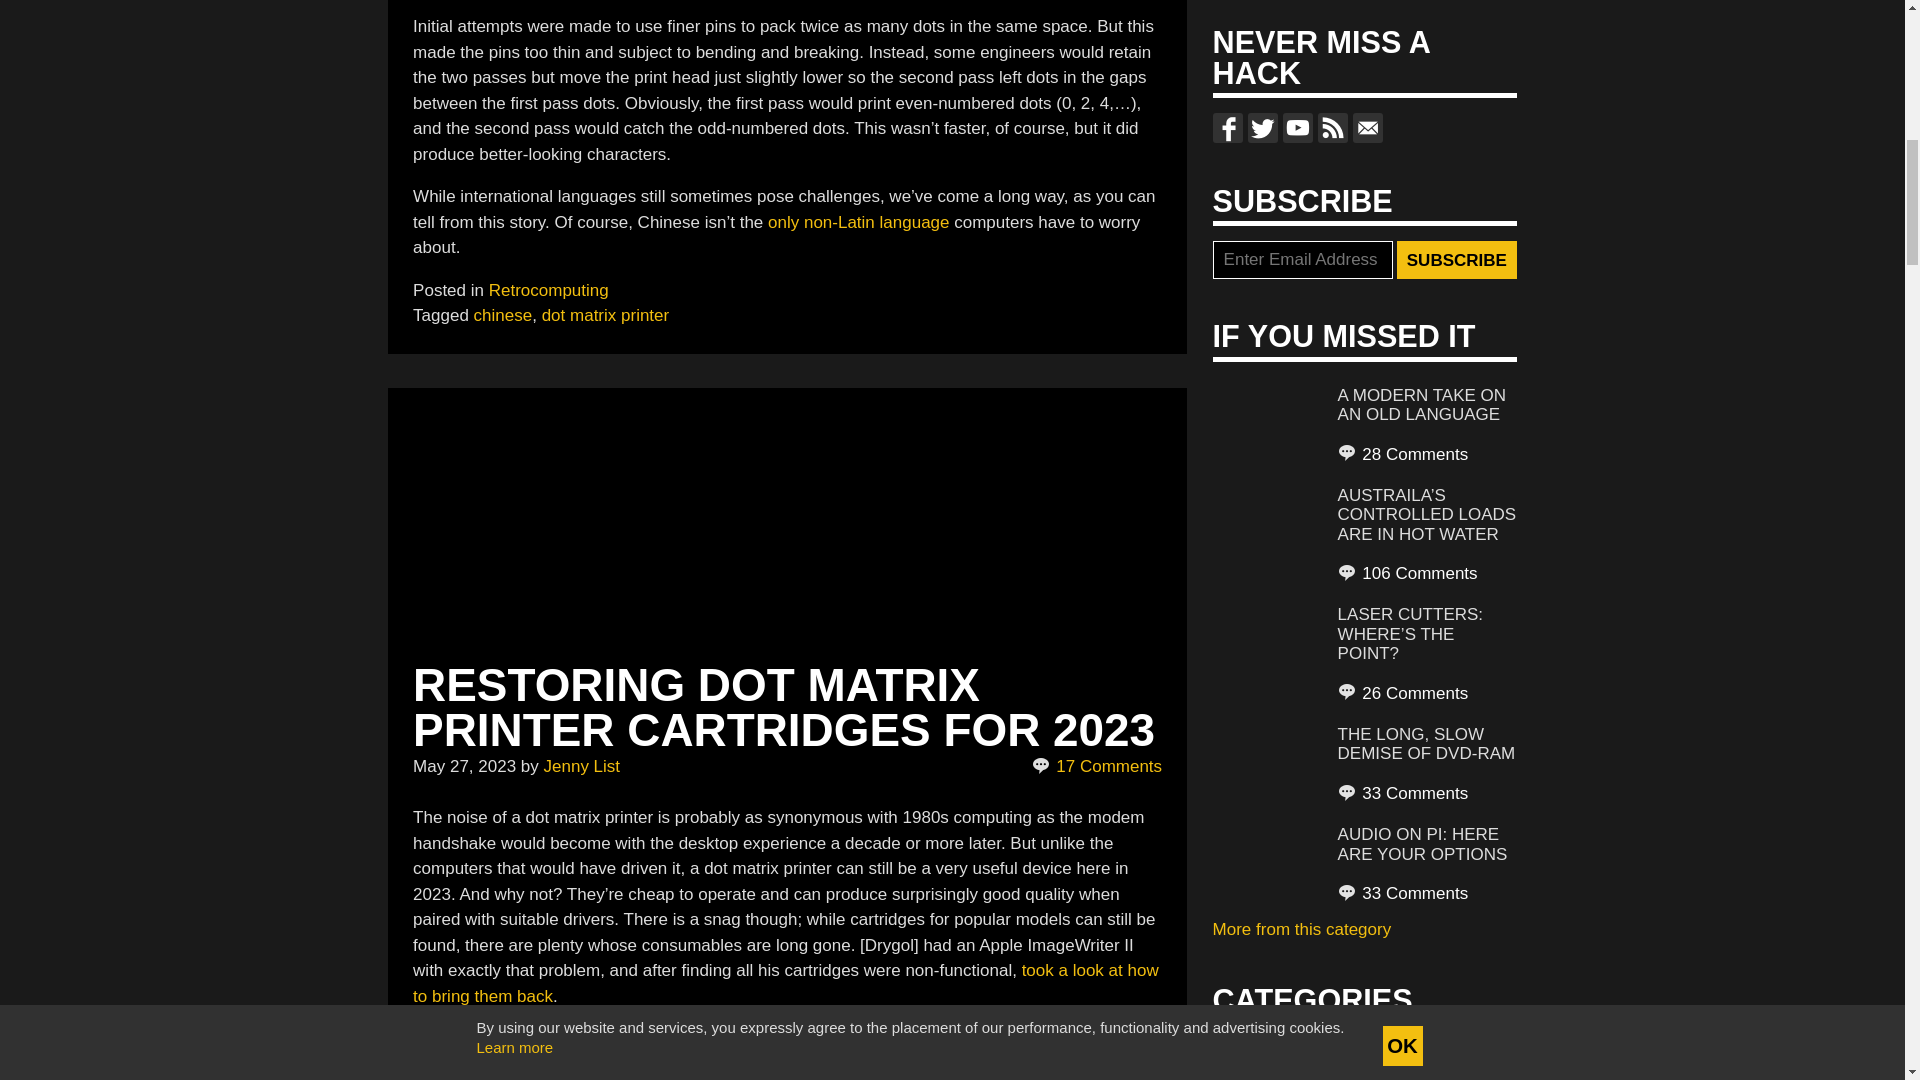 Image resolution: width=1920 pixels, height=1080 pixels. I want to click on 17 Comments, so click(1098, 766).